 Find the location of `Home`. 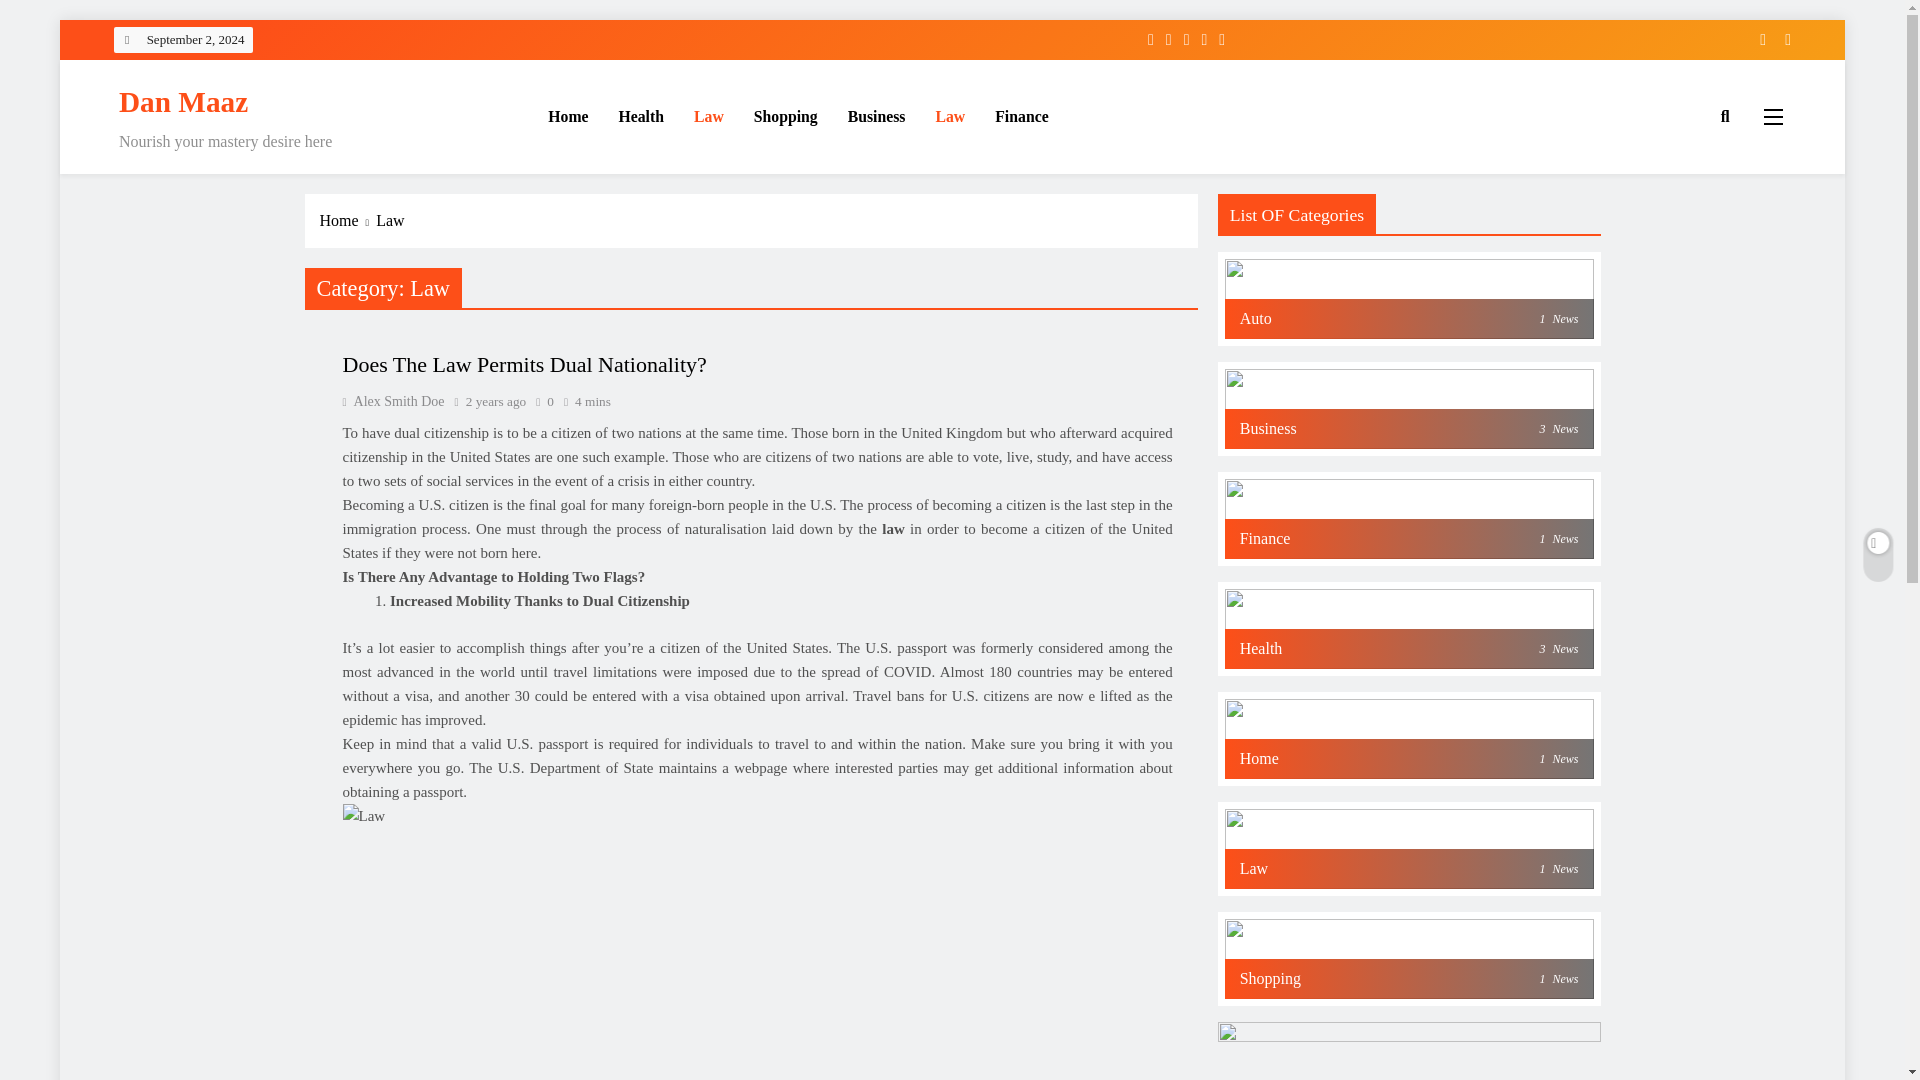

Home is located at coordinates (524, 364).